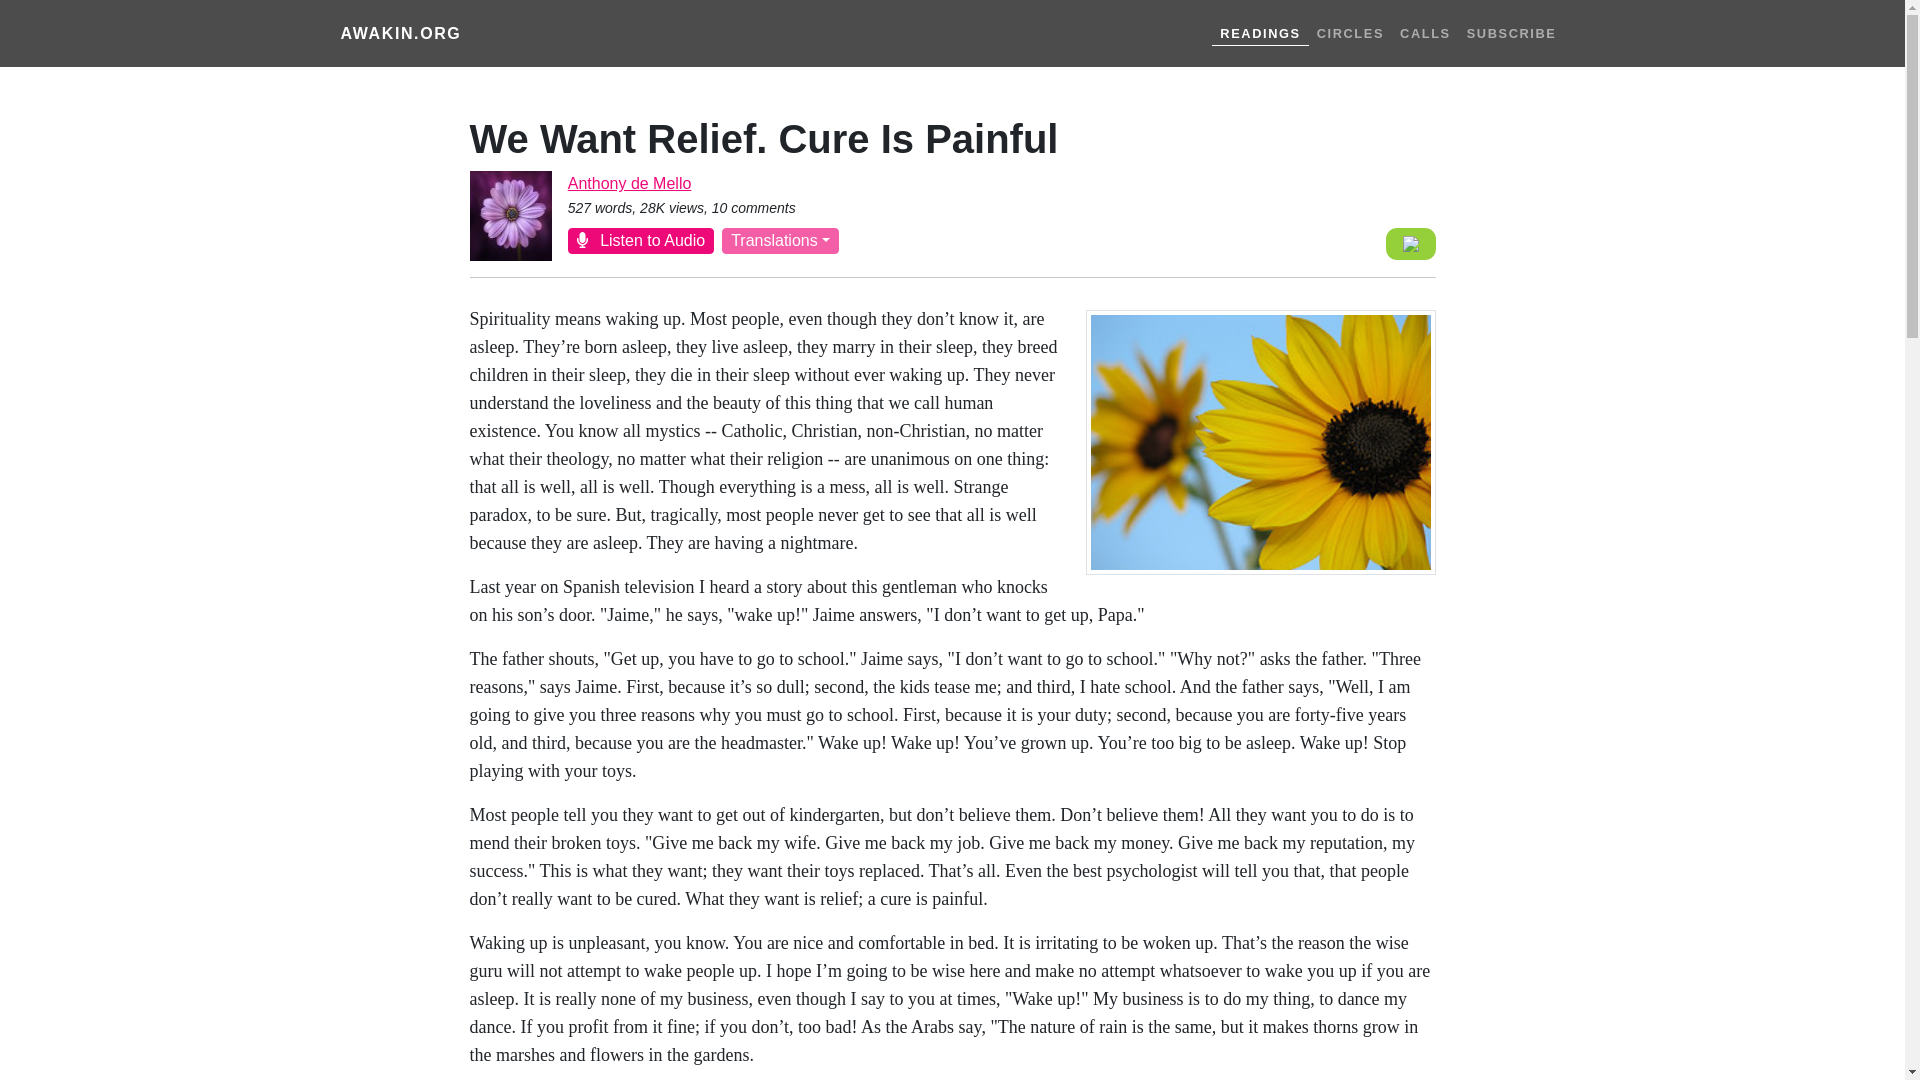  Describe the element at coordinates (400, 34) in the screenshot. I see `AWAKIN.ORG` at that location.